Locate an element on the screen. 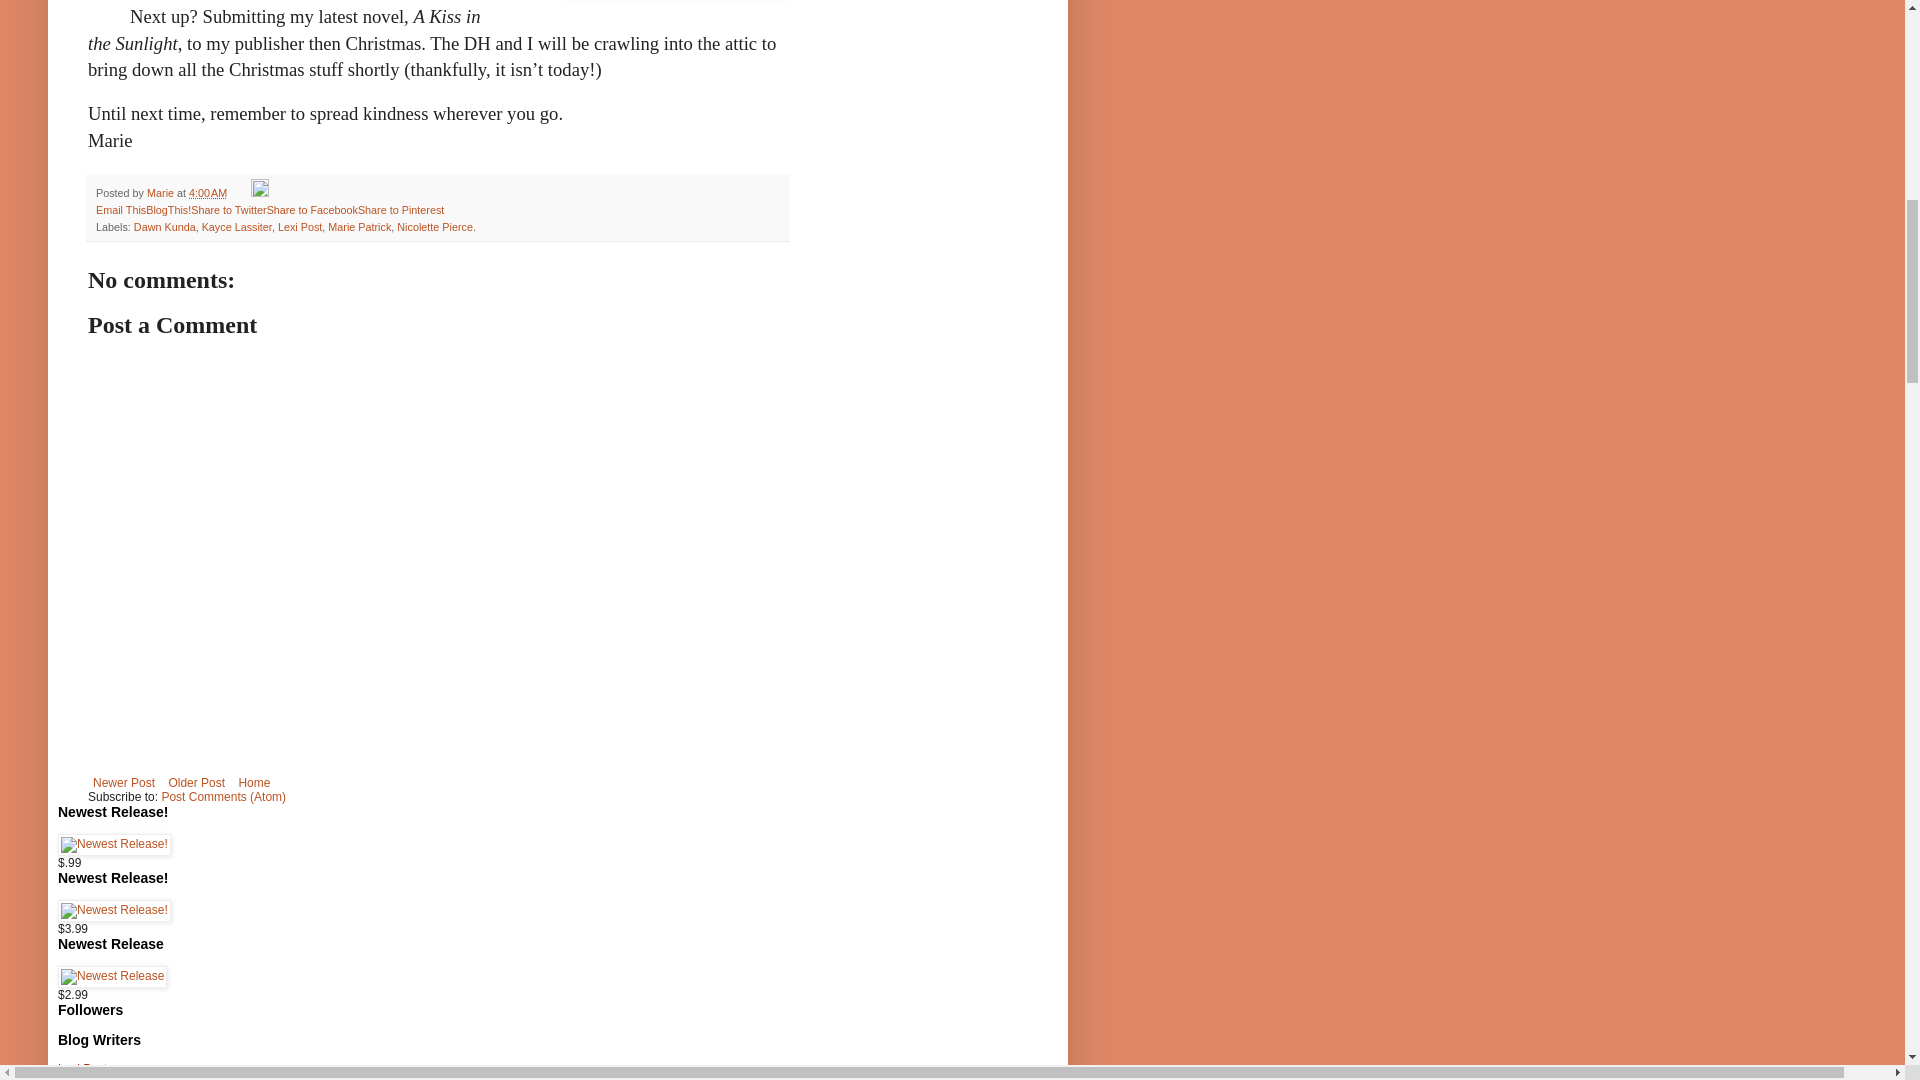 This screenshot has width=1920, height=1080. Dawn Kunda is located at coordinates (164, 227).